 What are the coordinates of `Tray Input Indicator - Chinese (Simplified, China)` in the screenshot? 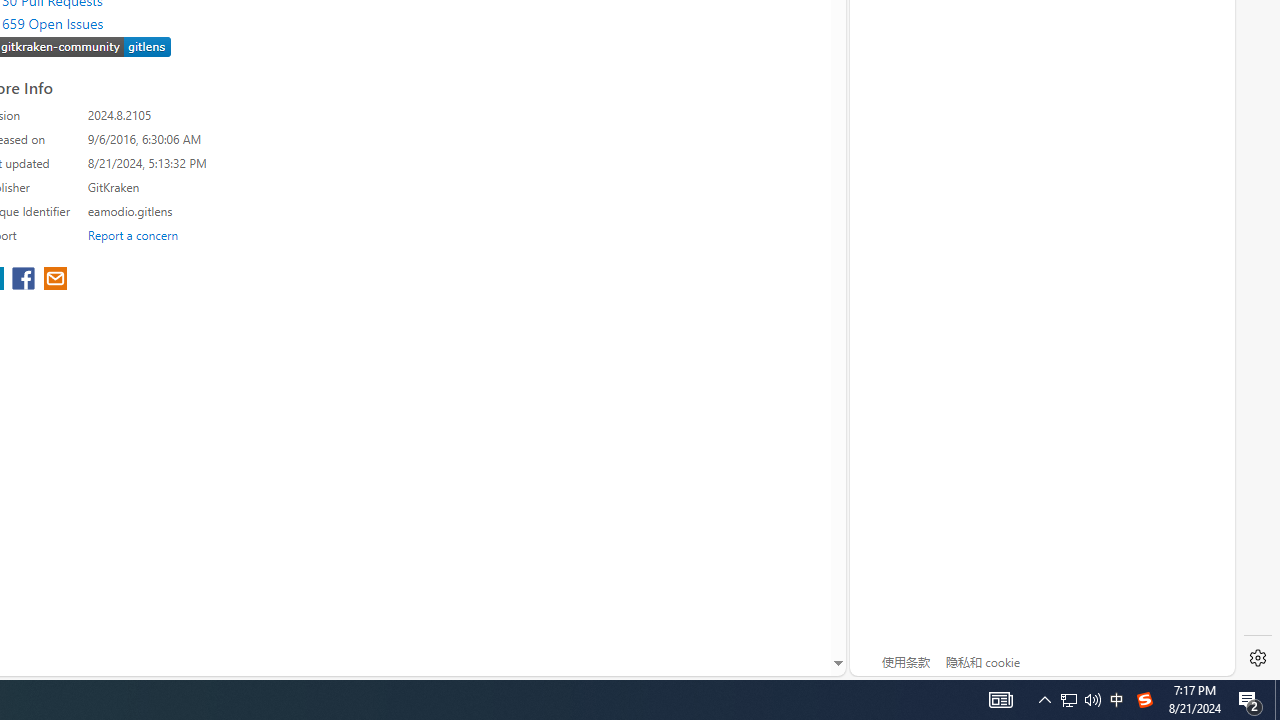 It's located at (1000, 700).